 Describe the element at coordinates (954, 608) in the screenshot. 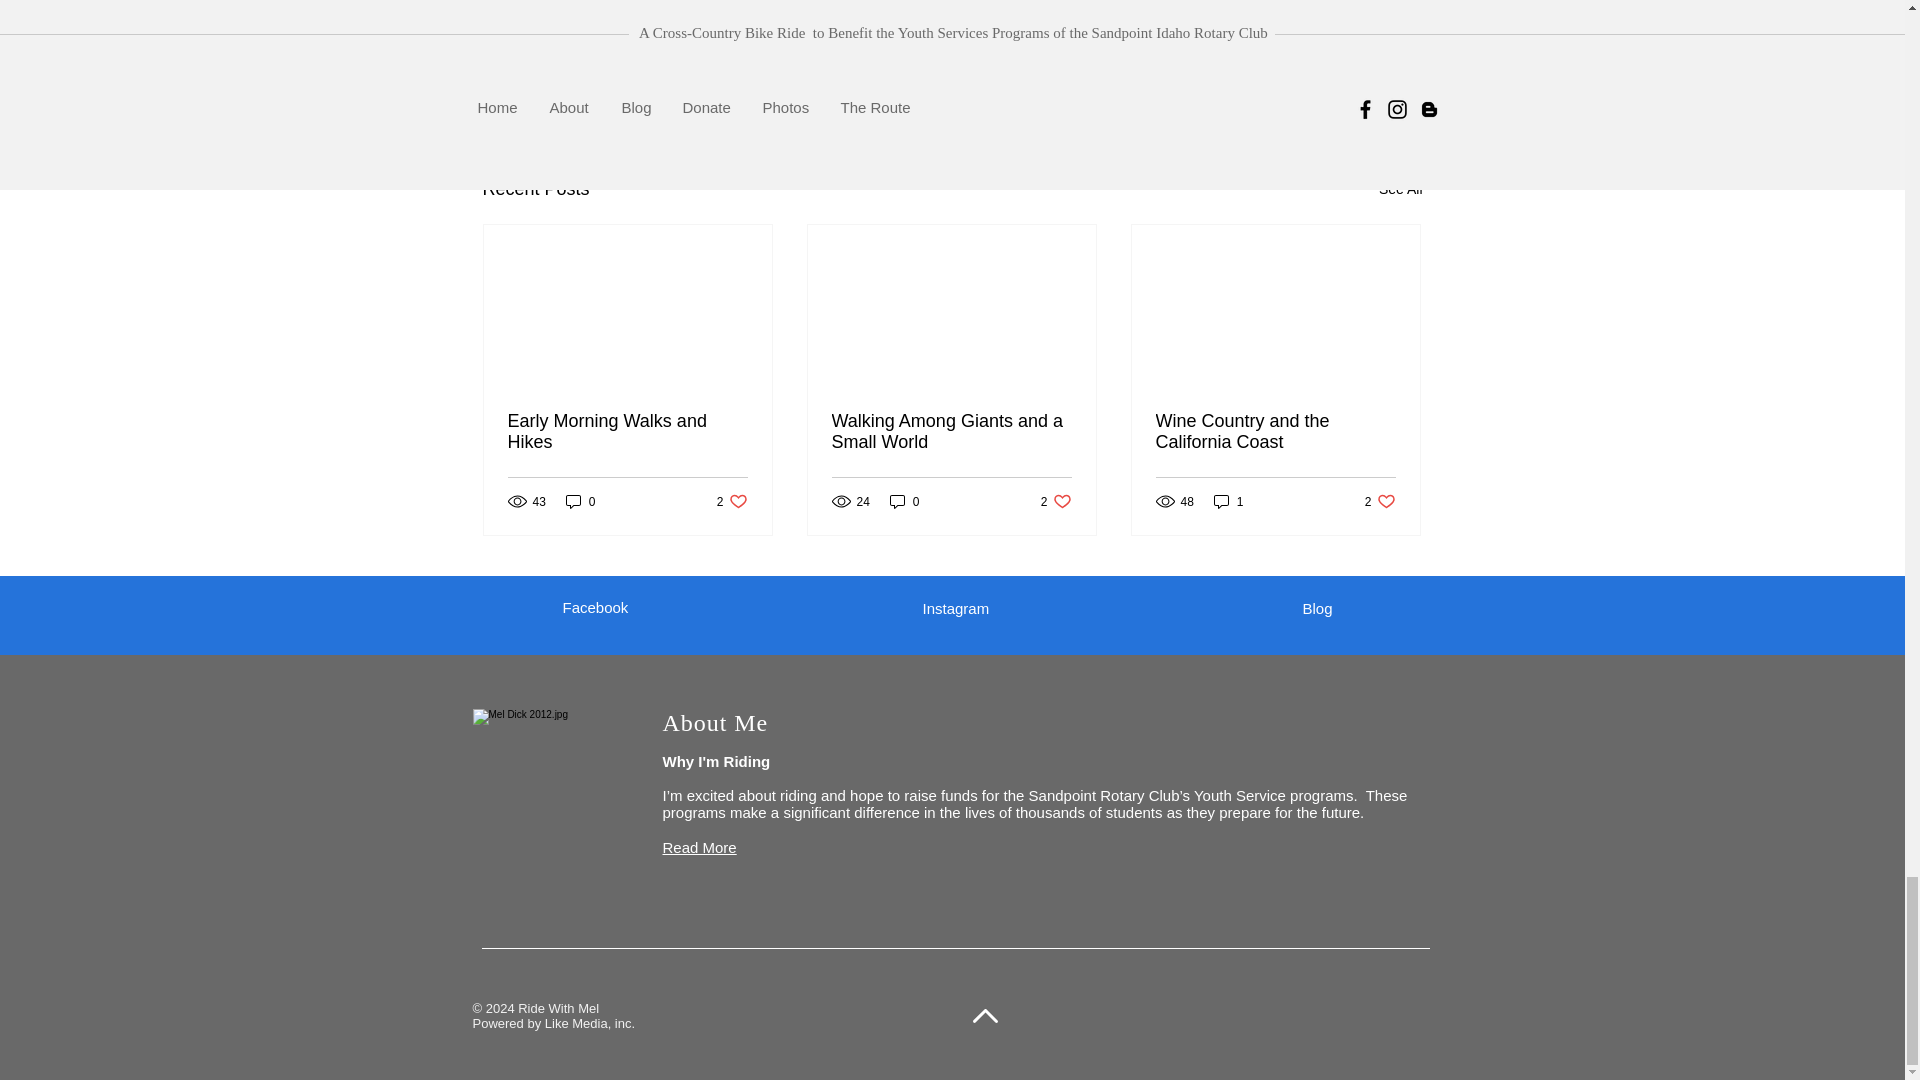

I see `Early Morning Walks and Hikes` at that location.